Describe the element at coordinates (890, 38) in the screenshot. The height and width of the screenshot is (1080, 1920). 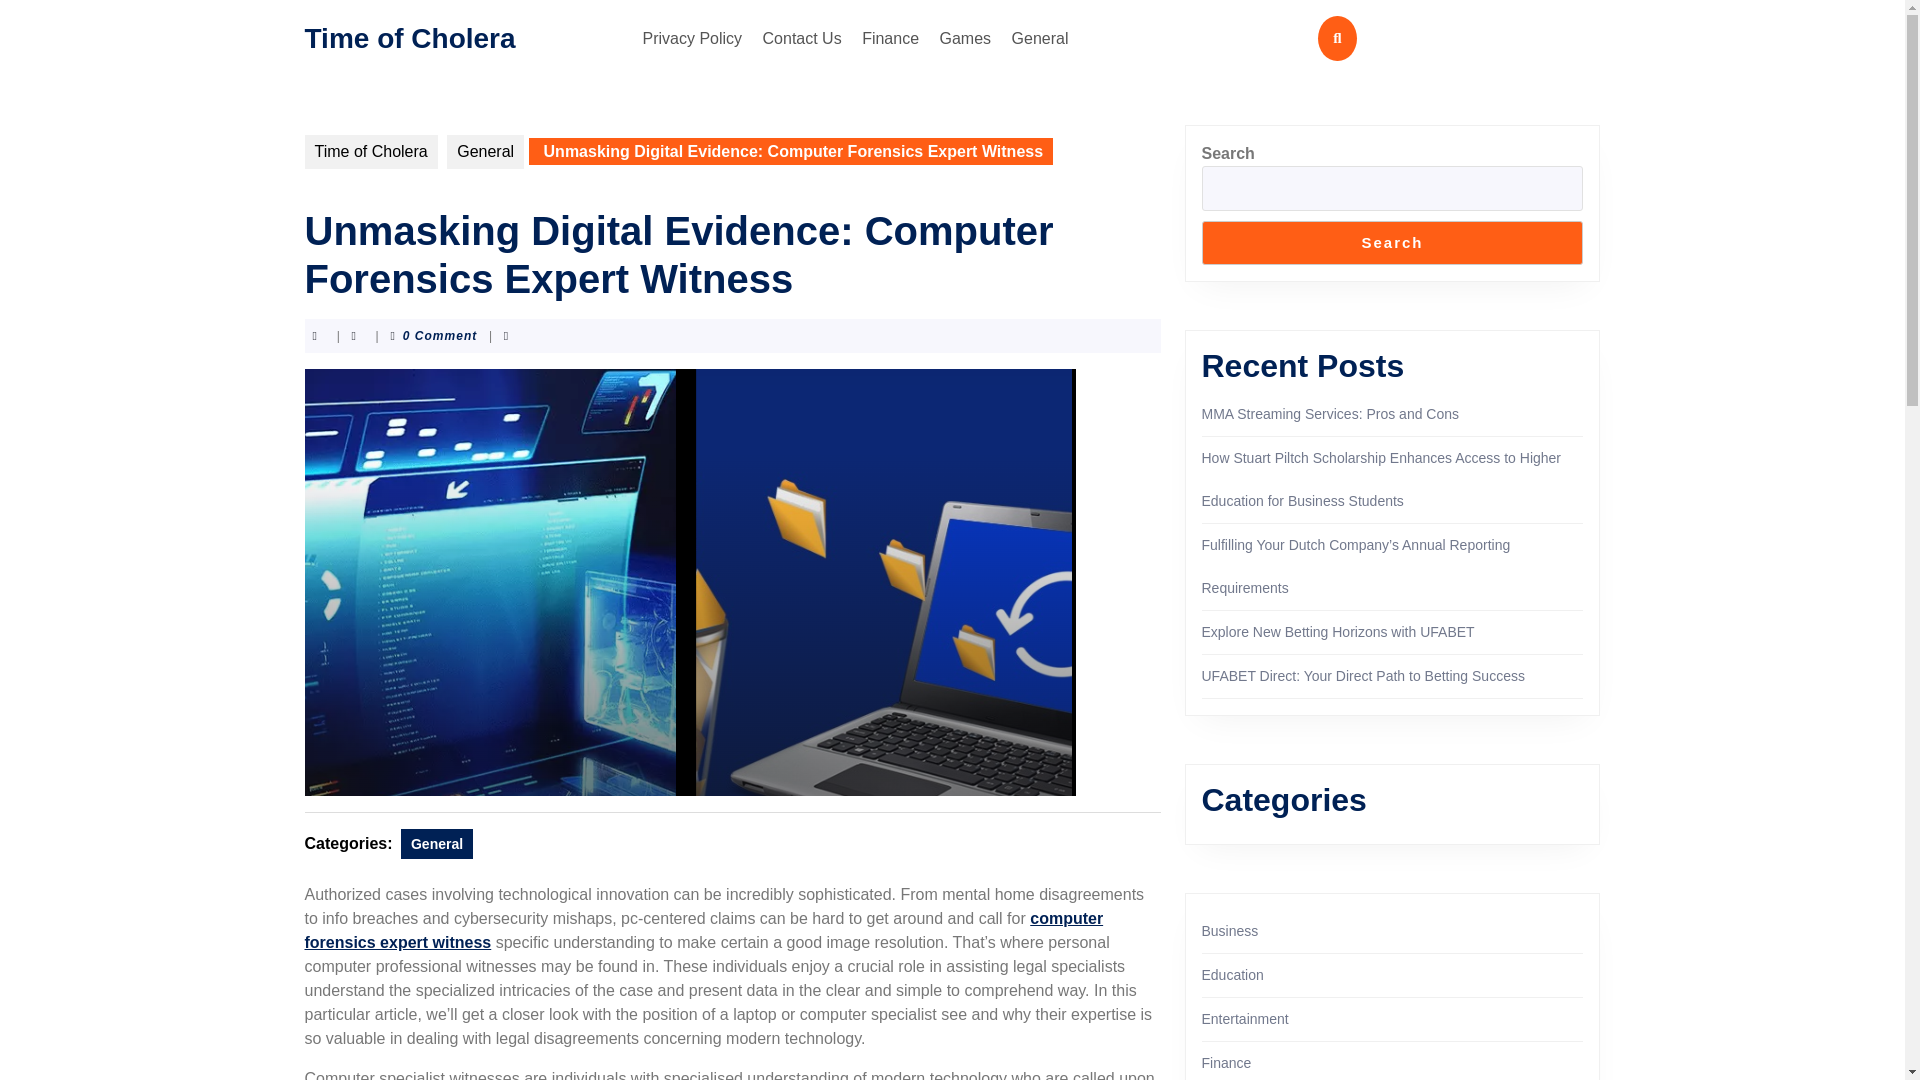
I see `Finance` at that location.